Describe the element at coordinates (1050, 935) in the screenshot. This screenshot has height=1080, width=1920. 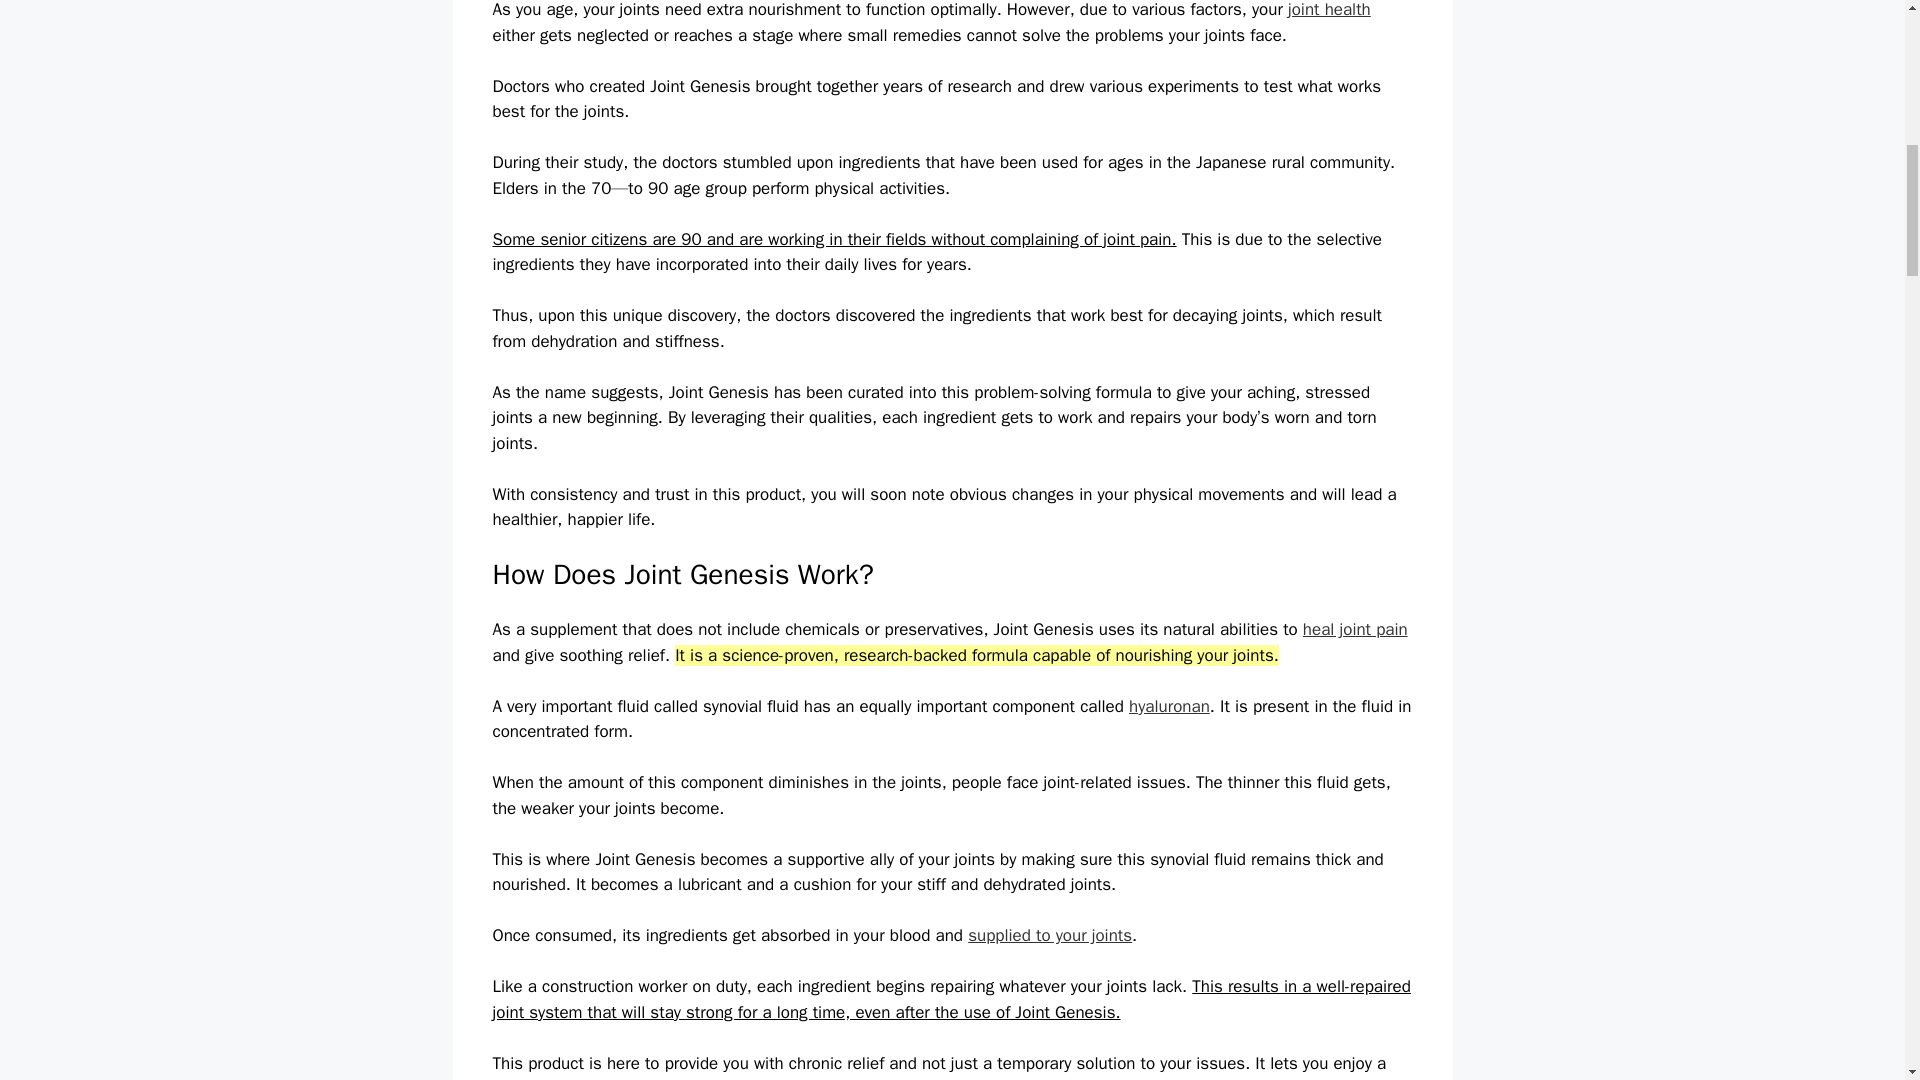
I see `supplied to your joints` at that location.